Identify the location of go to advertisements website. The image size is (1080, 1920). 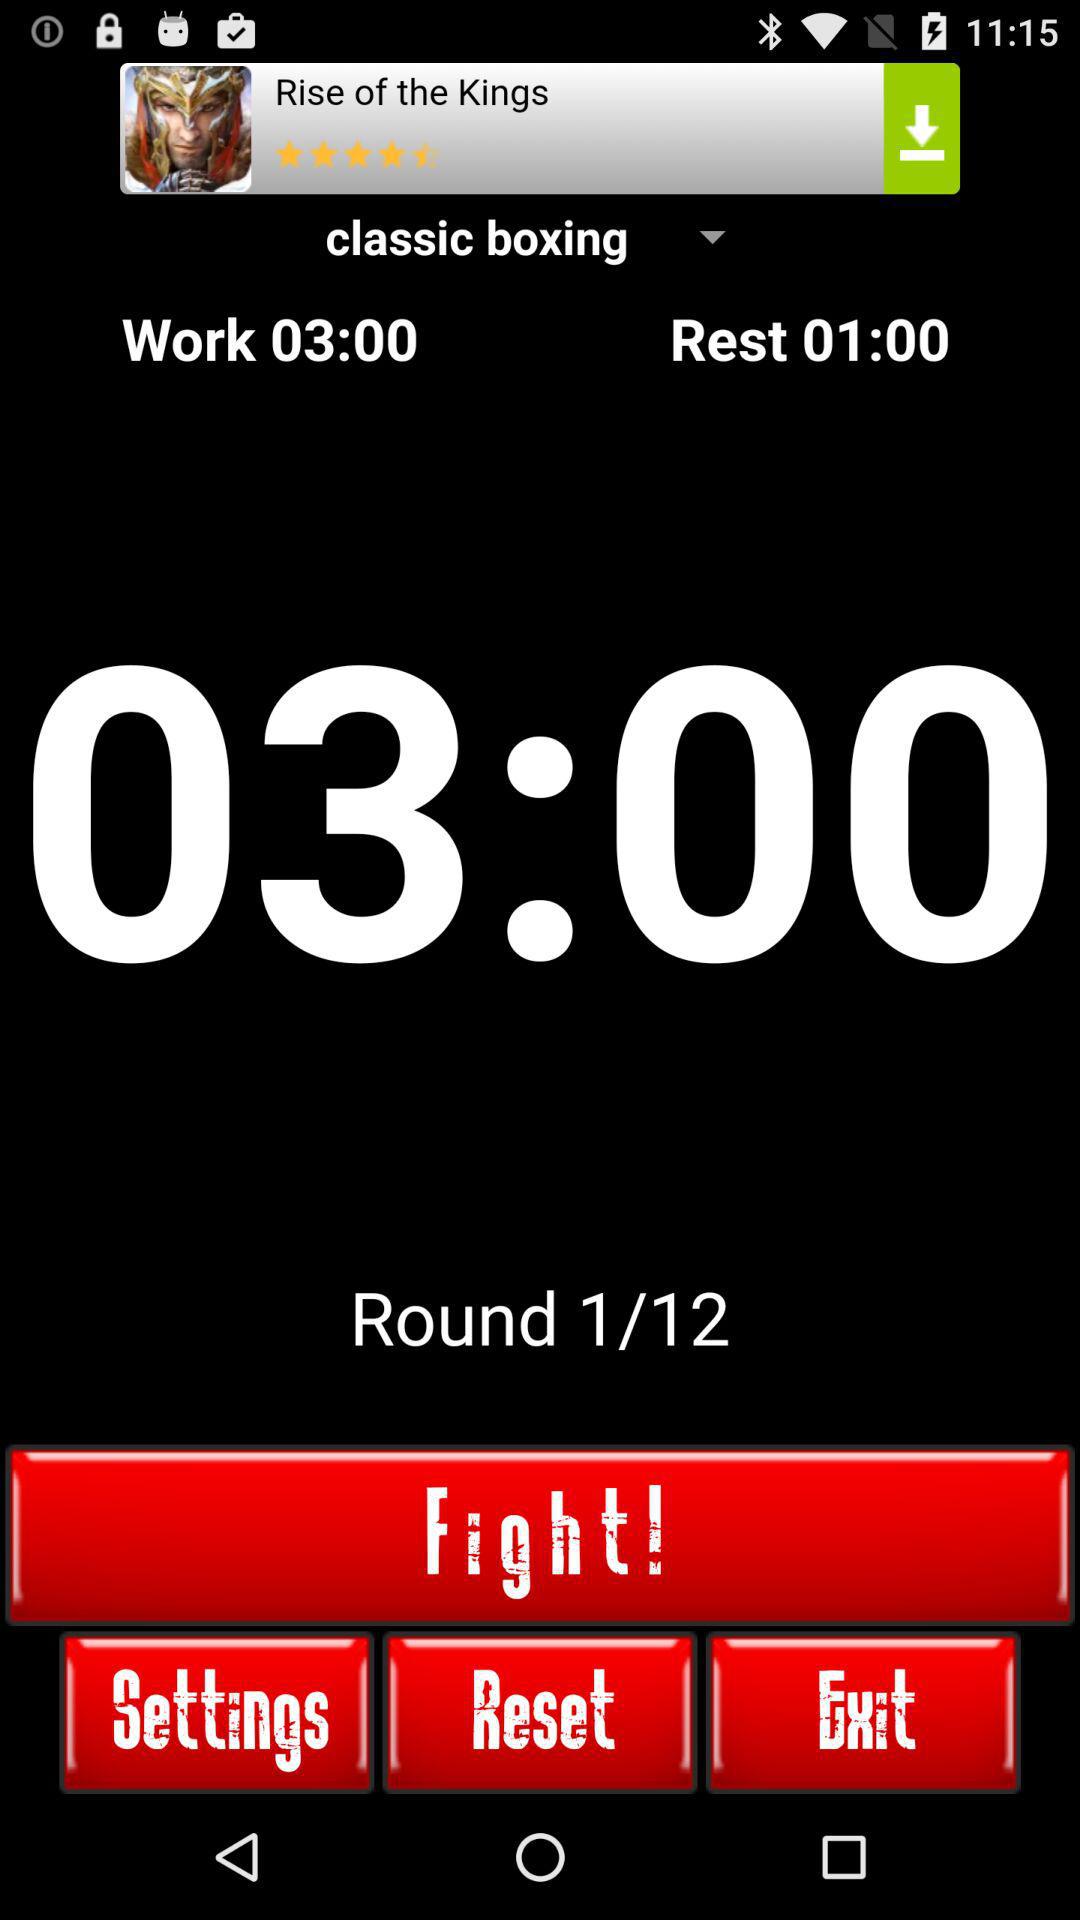
(540, 128).